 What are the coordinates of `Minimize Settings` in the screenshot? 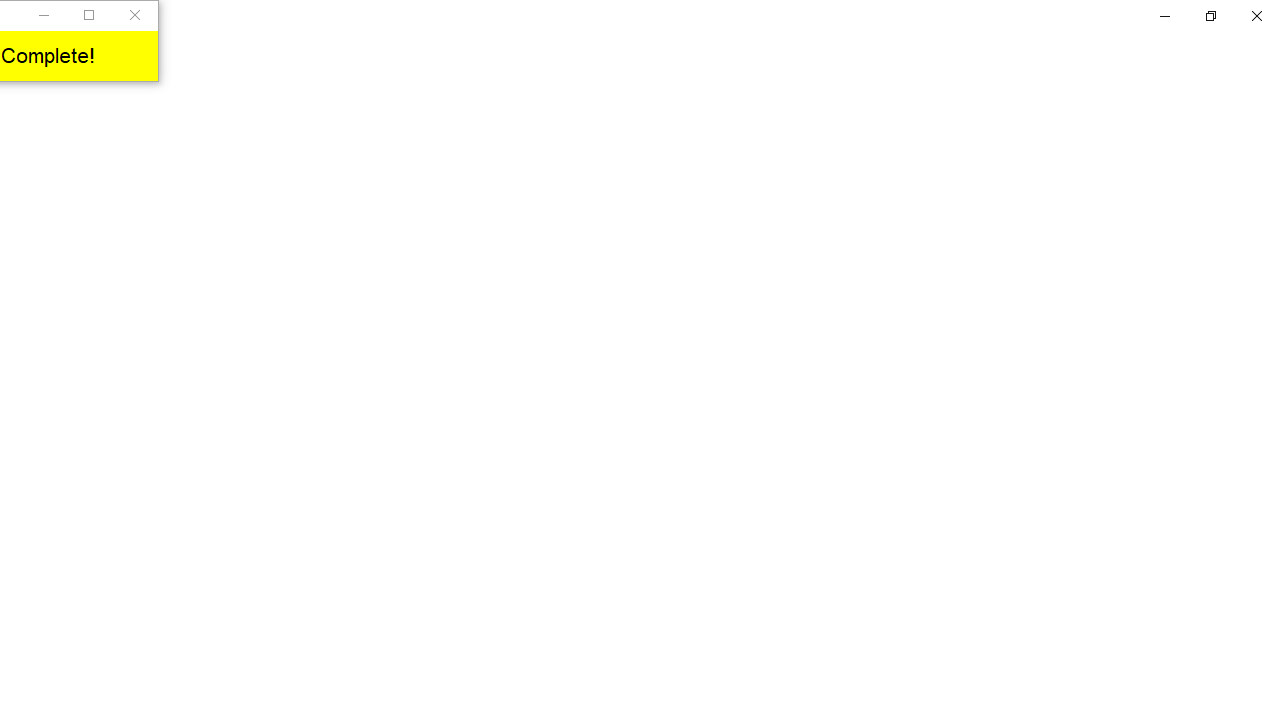 It's located at (1164, 16).